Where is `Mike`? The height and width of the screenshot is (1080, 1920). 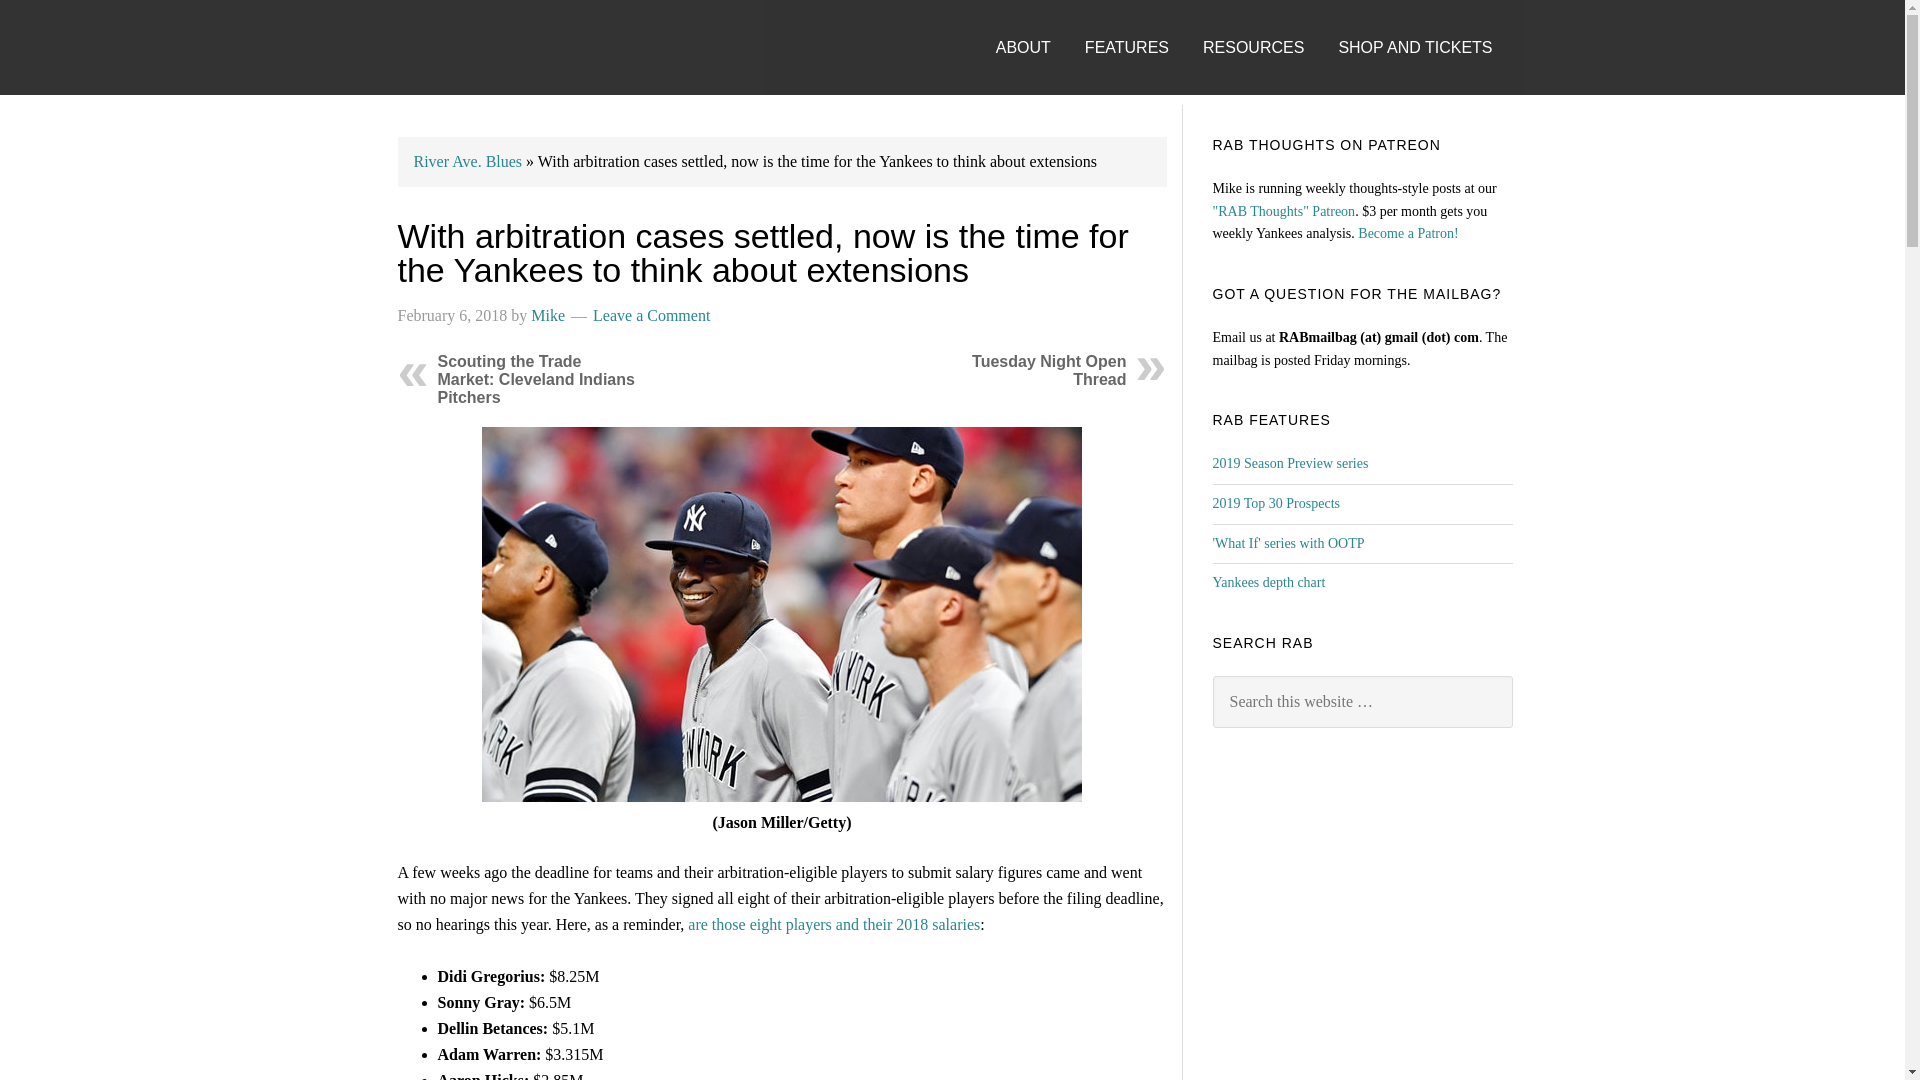
Mike is located at coordinates (548, 315).